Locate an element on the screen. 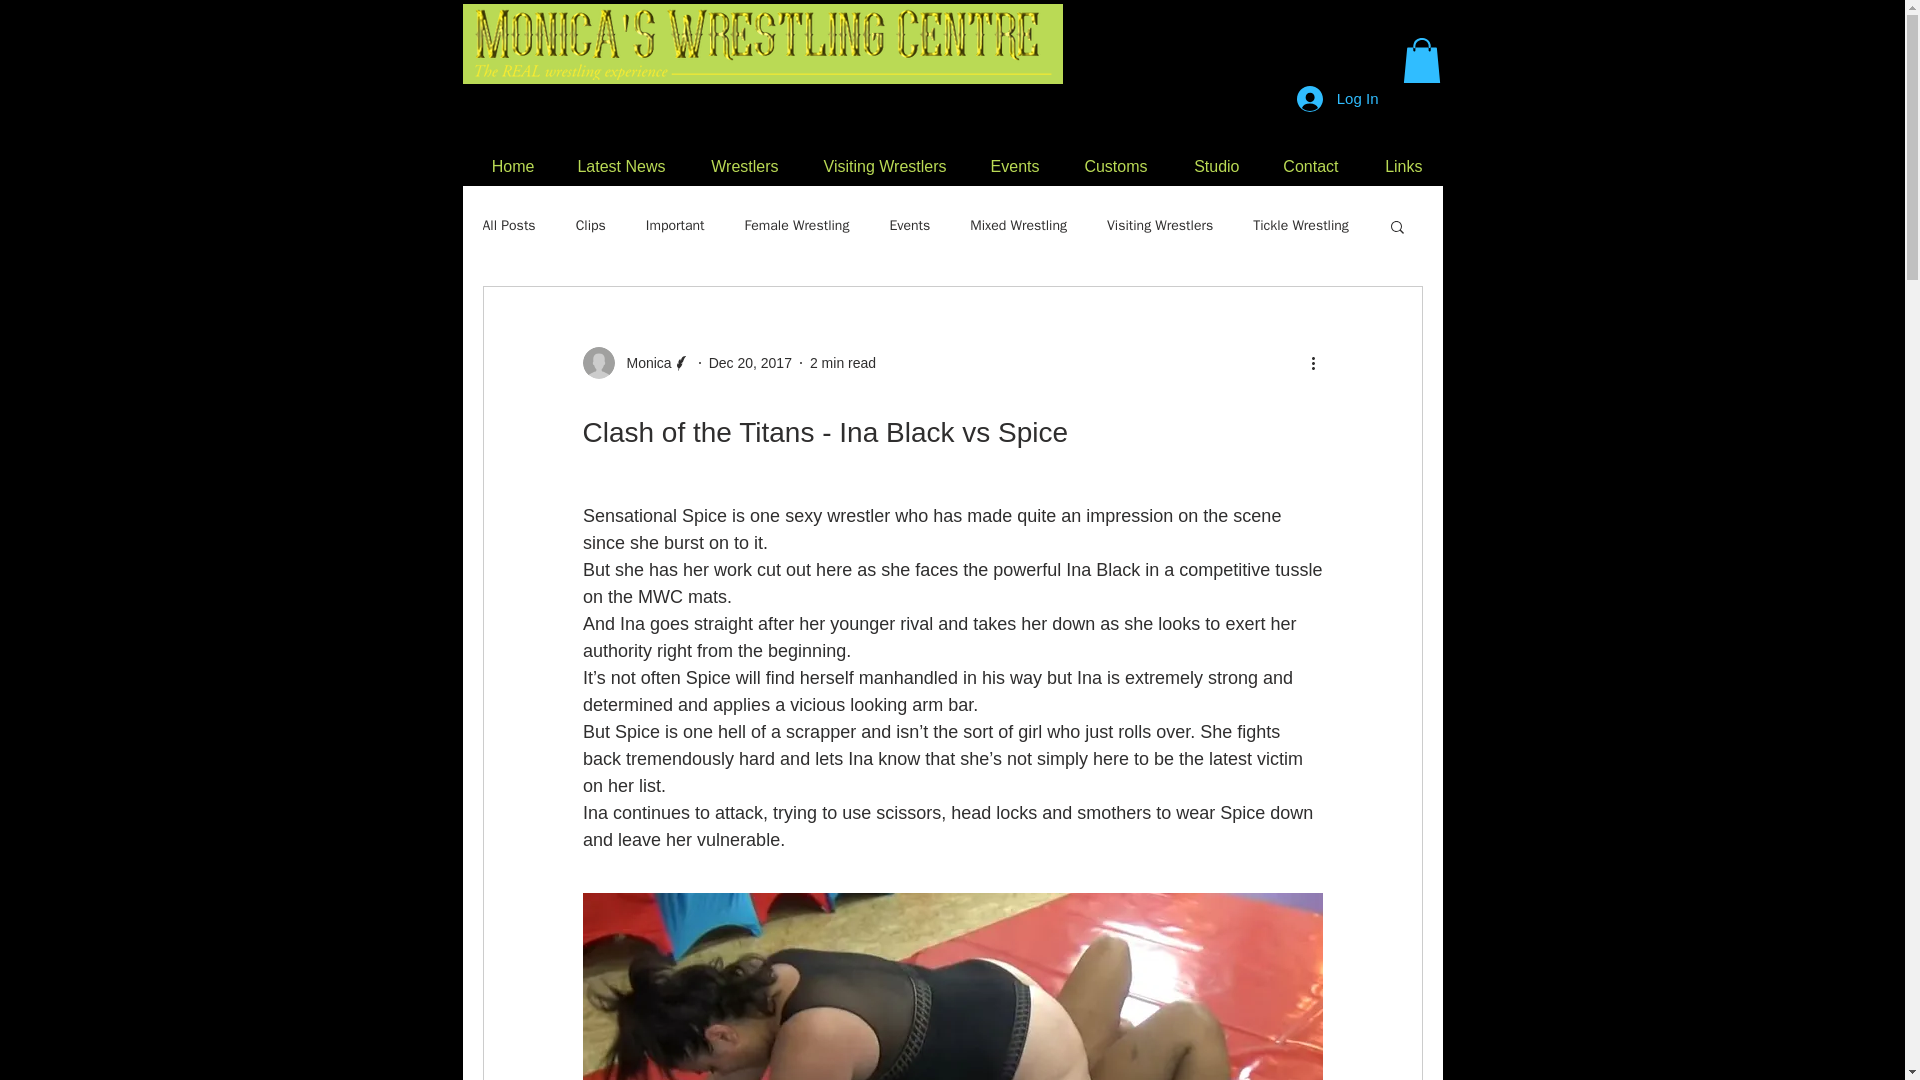 This screenshot has height=1080, width=1920. All Posts is located at coordinates (508, 226).